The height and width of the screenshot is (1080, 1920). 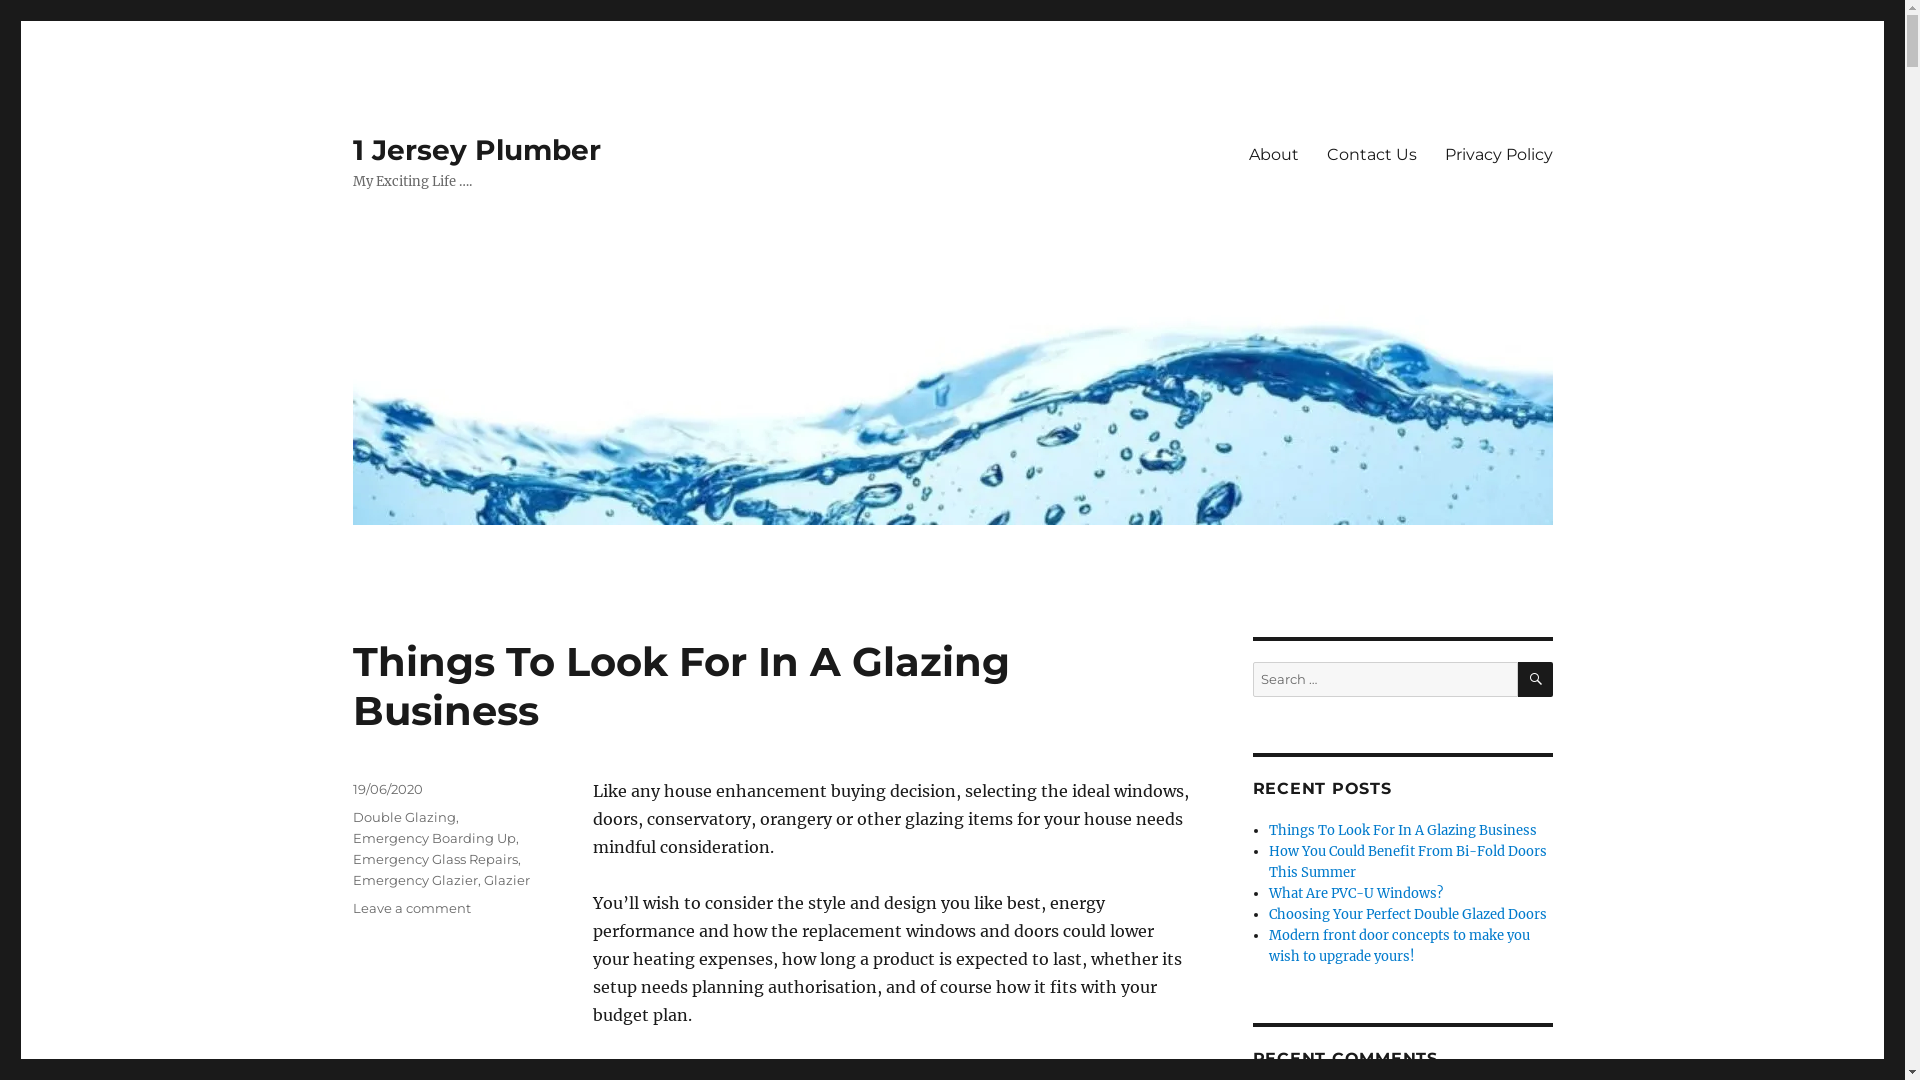 I want to click on What Are PVC-U Windows?, so click(x=1356, y=894).